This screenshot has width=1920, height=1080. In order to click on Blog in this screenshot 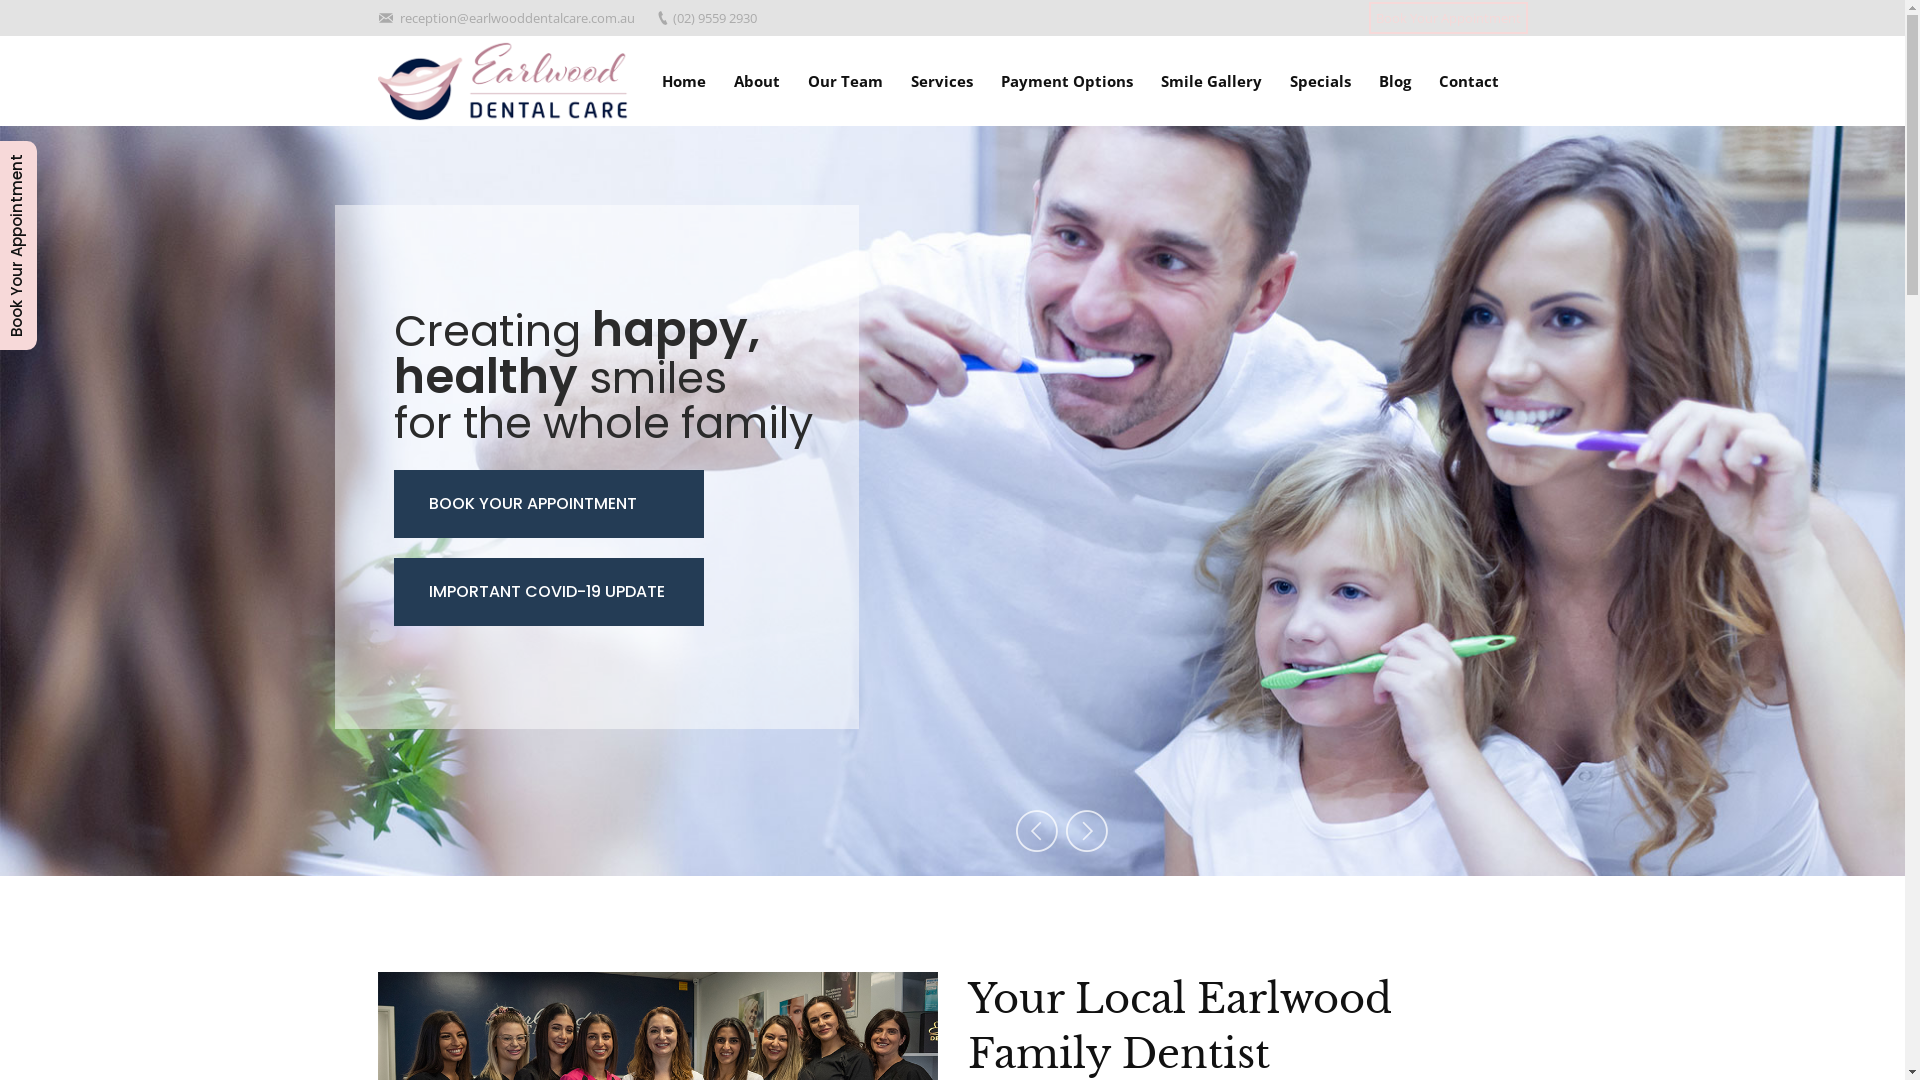, I will do `click(1394, 82)`.